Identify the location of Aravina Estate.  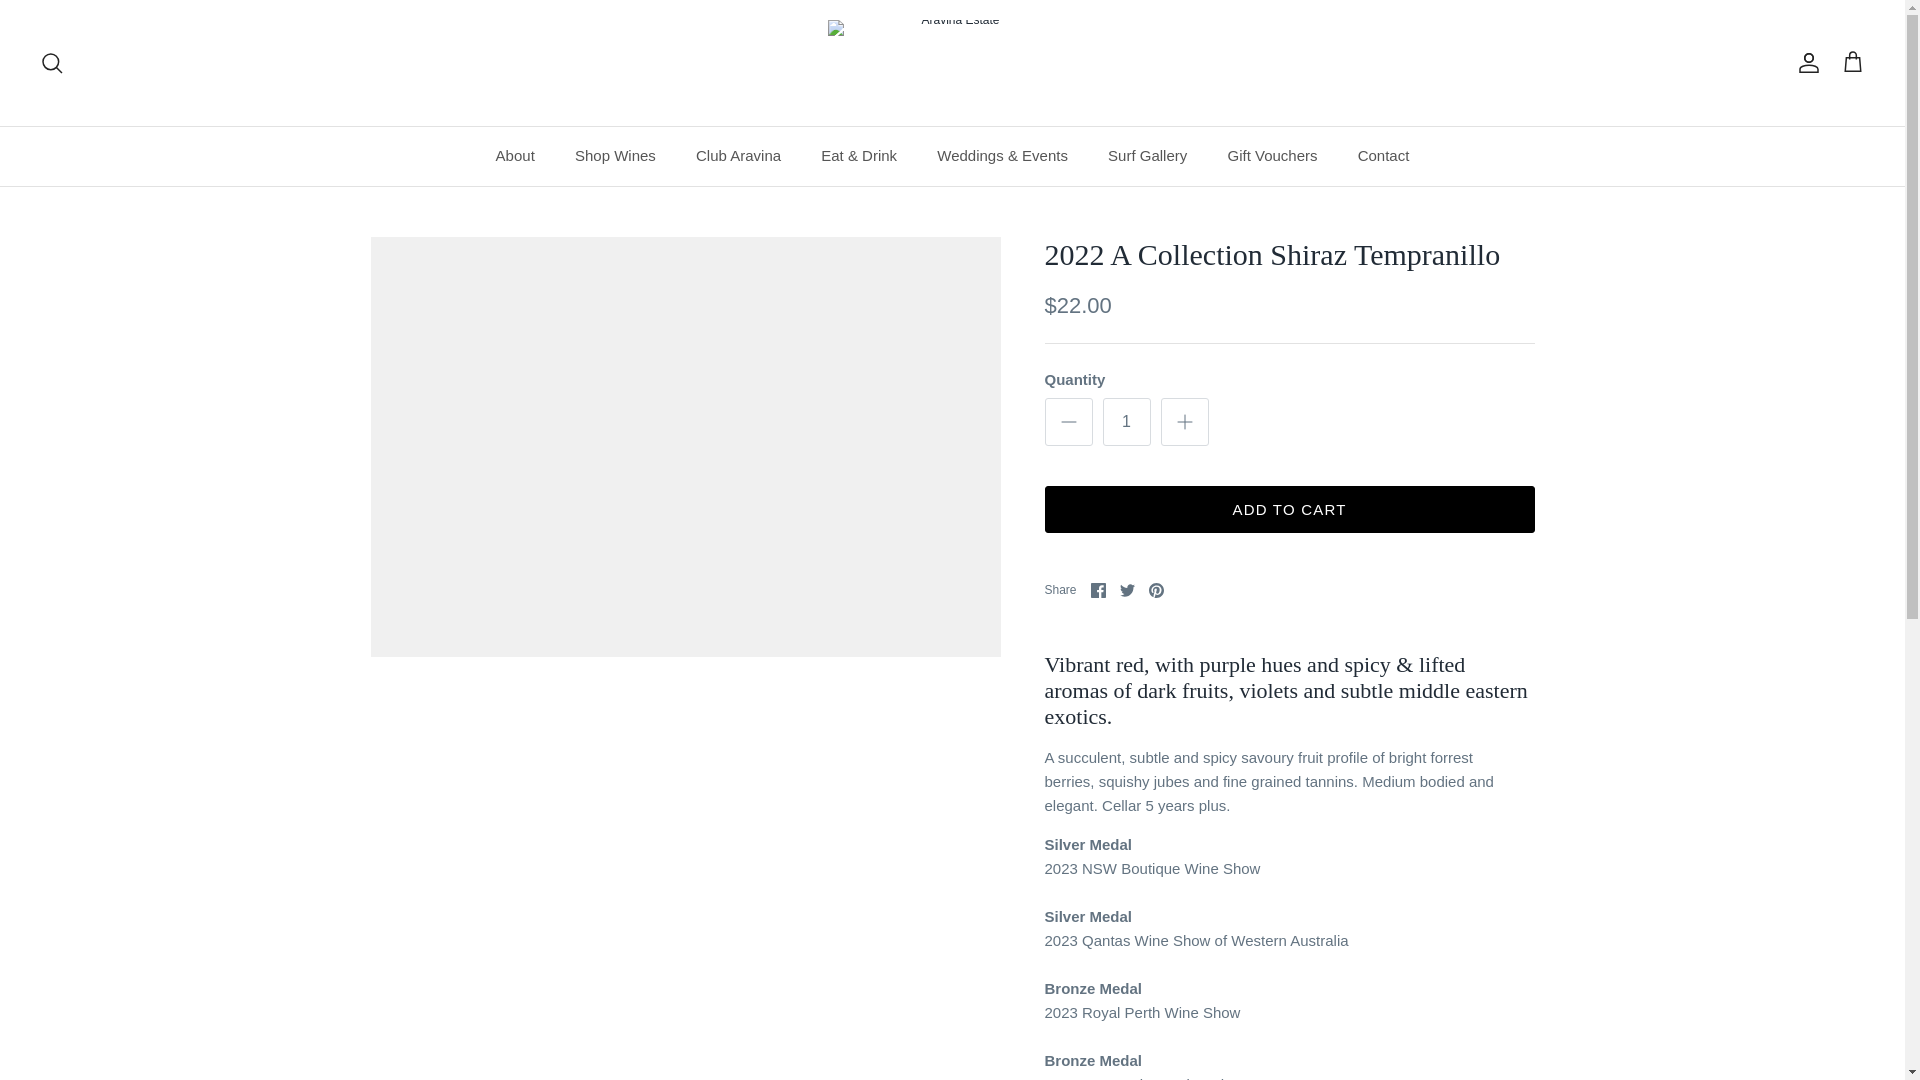
(952, 62).